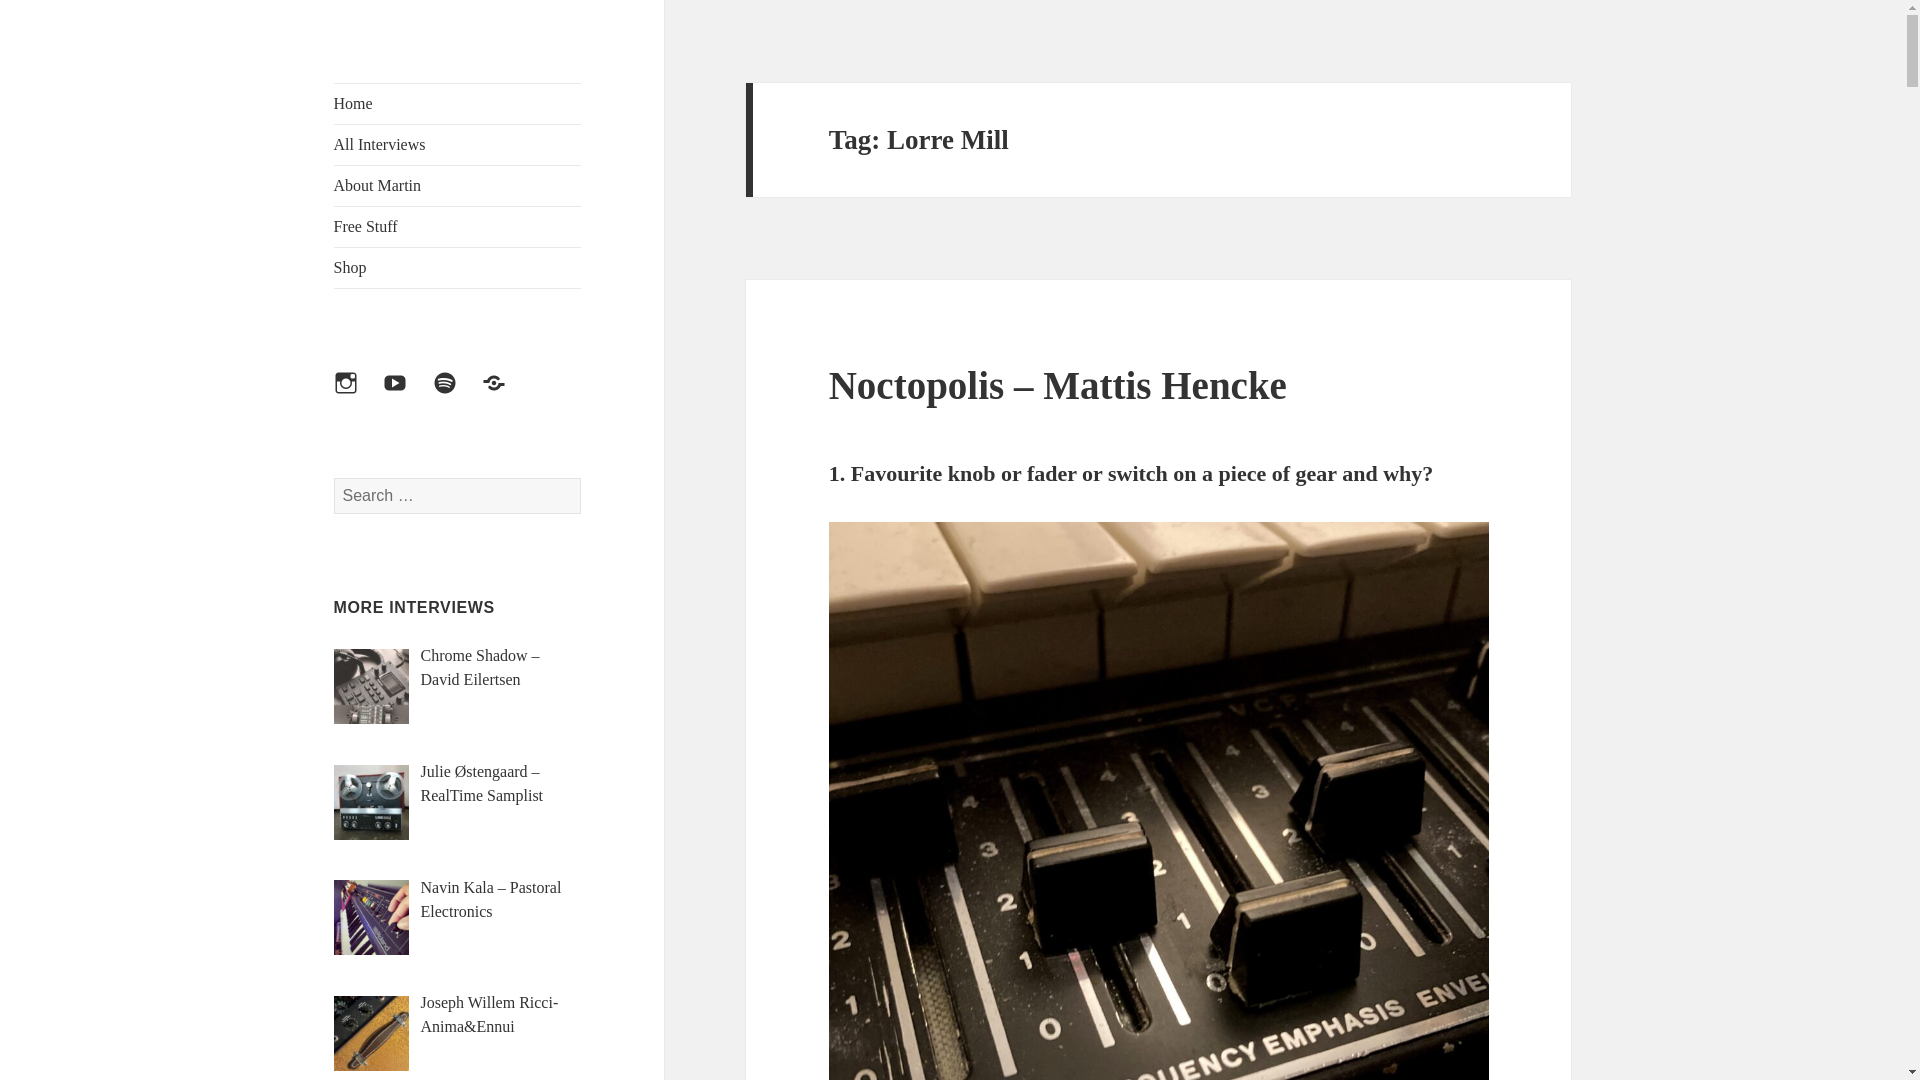 Image resolution: width=1920 pixels, height=1080 pixels. I want to click on Free Stuff, so click(458, 227).